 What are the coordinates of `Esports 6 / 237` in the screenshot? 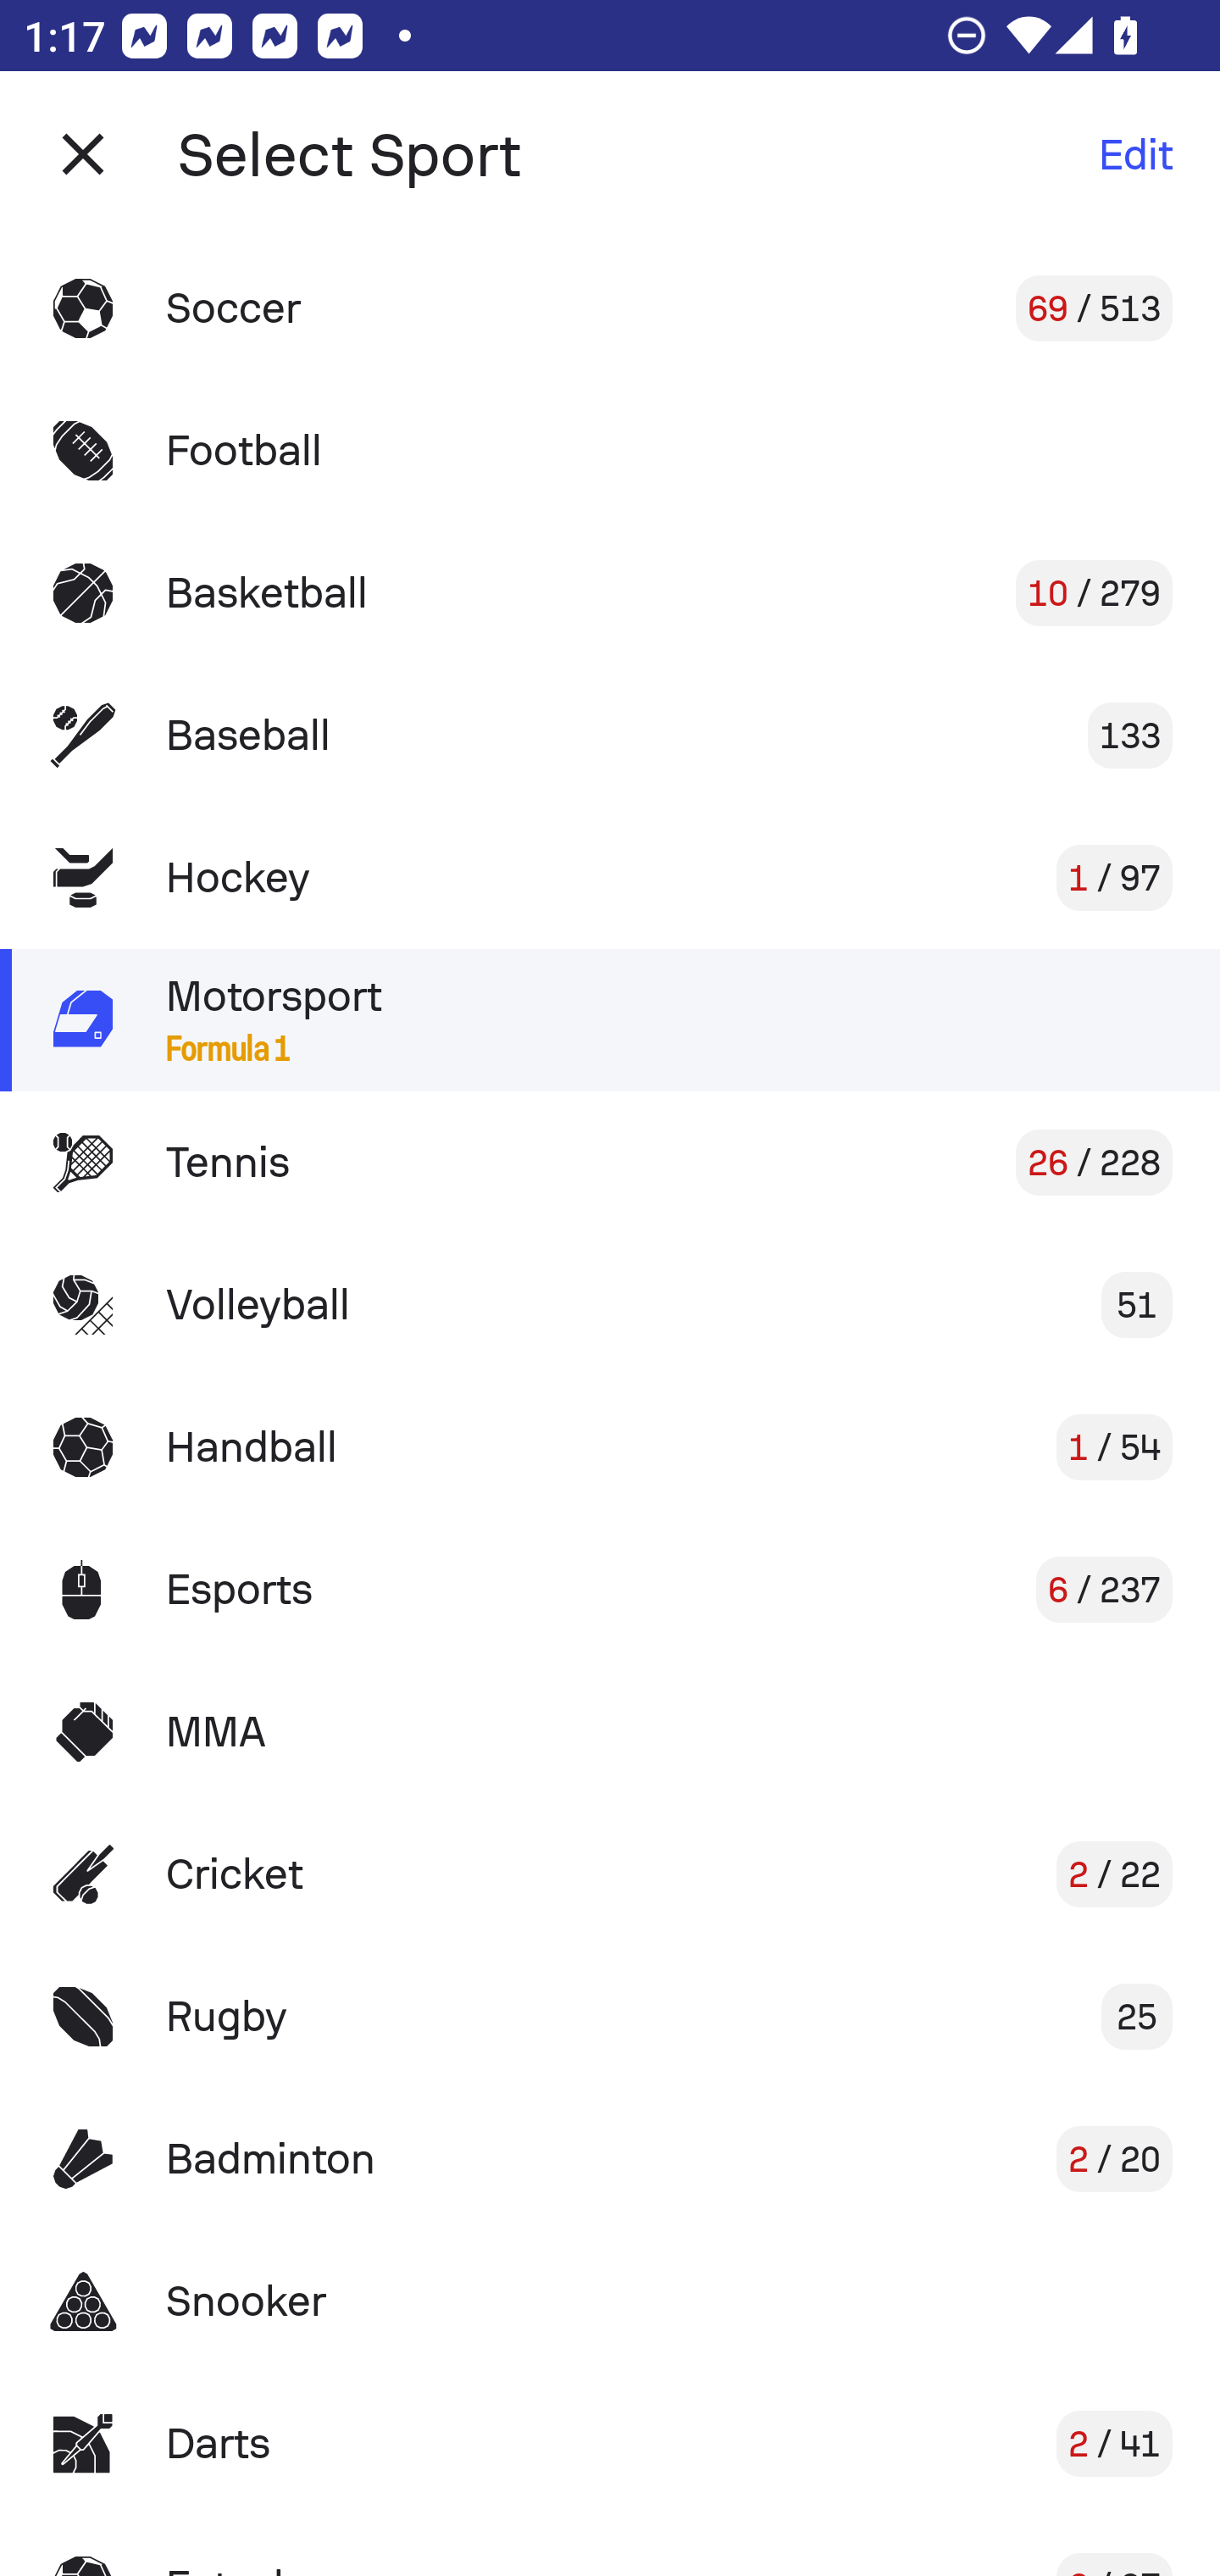 It's located at (610, 1589).